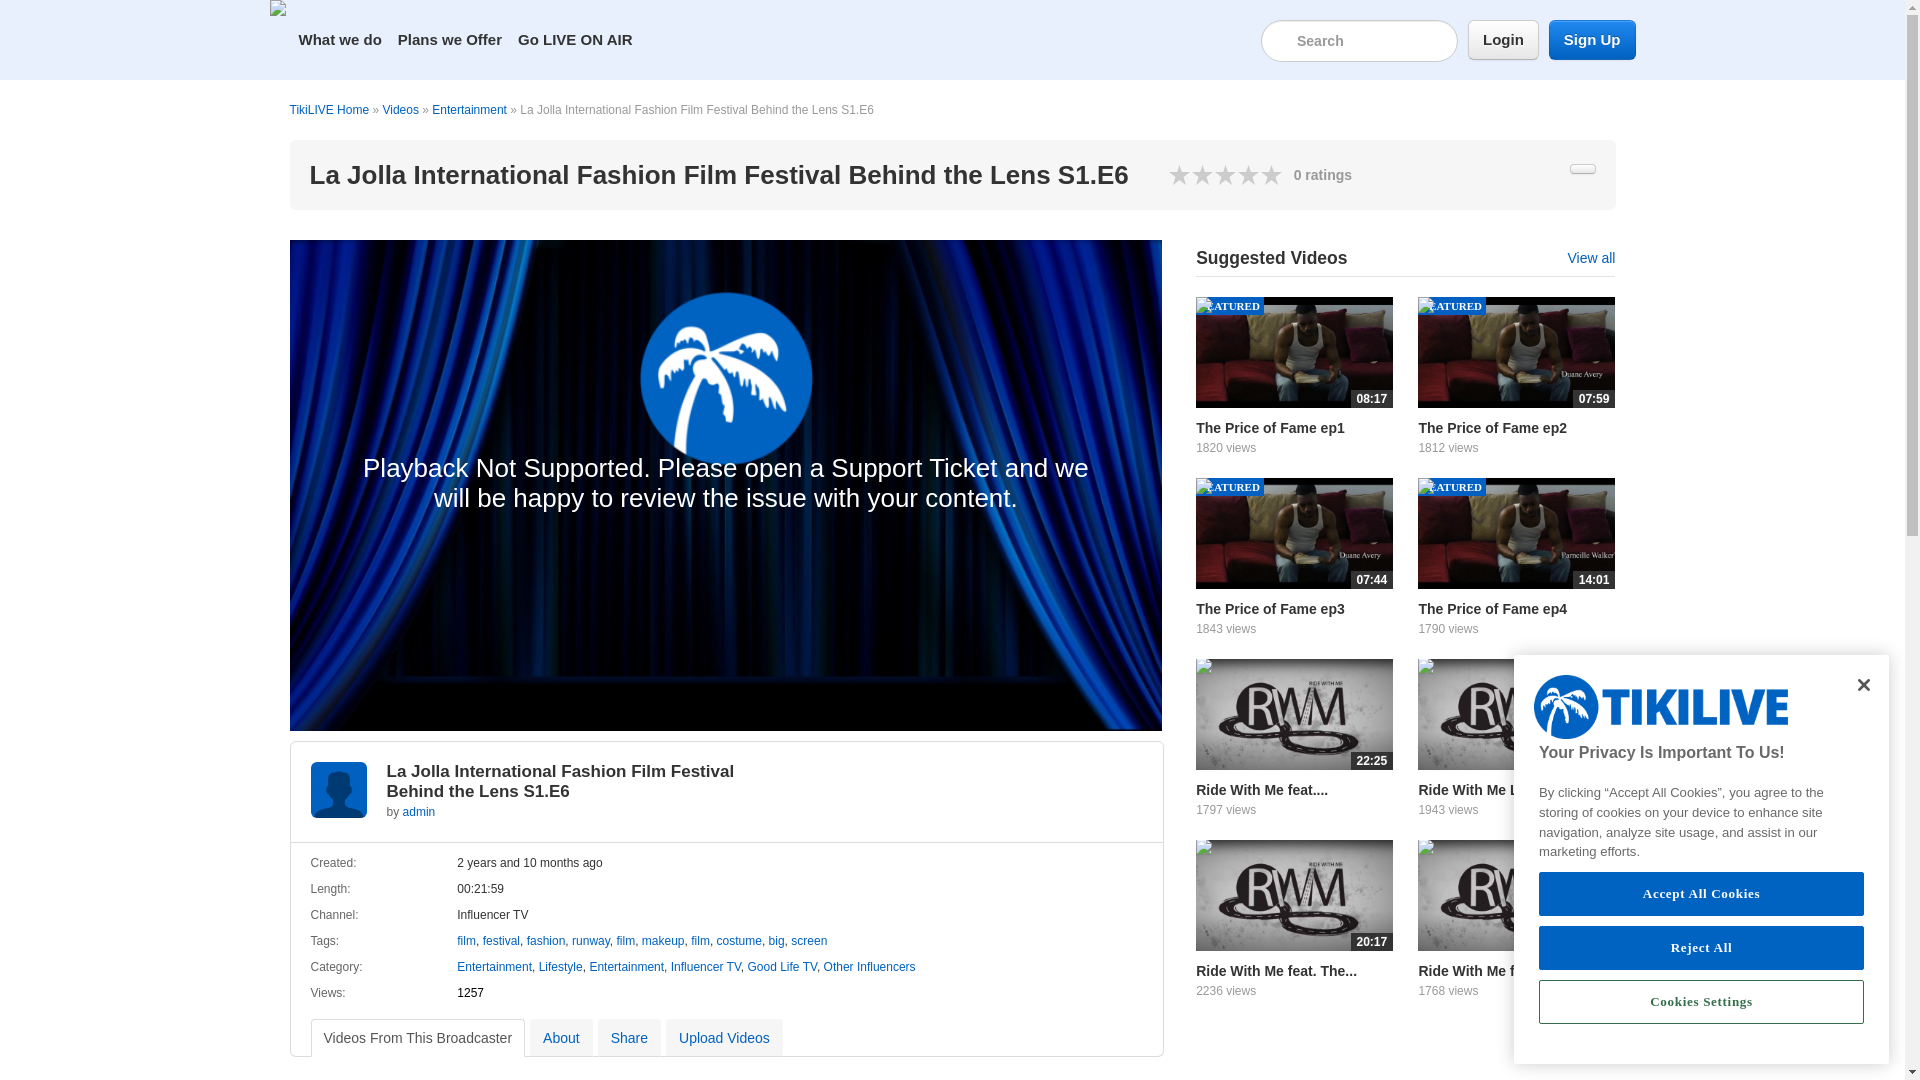 This screenshot has width=1920, height=1080. Describe the element at coordinates (450, 40) in the screenshot. I see `Plans we Offer` at that location.